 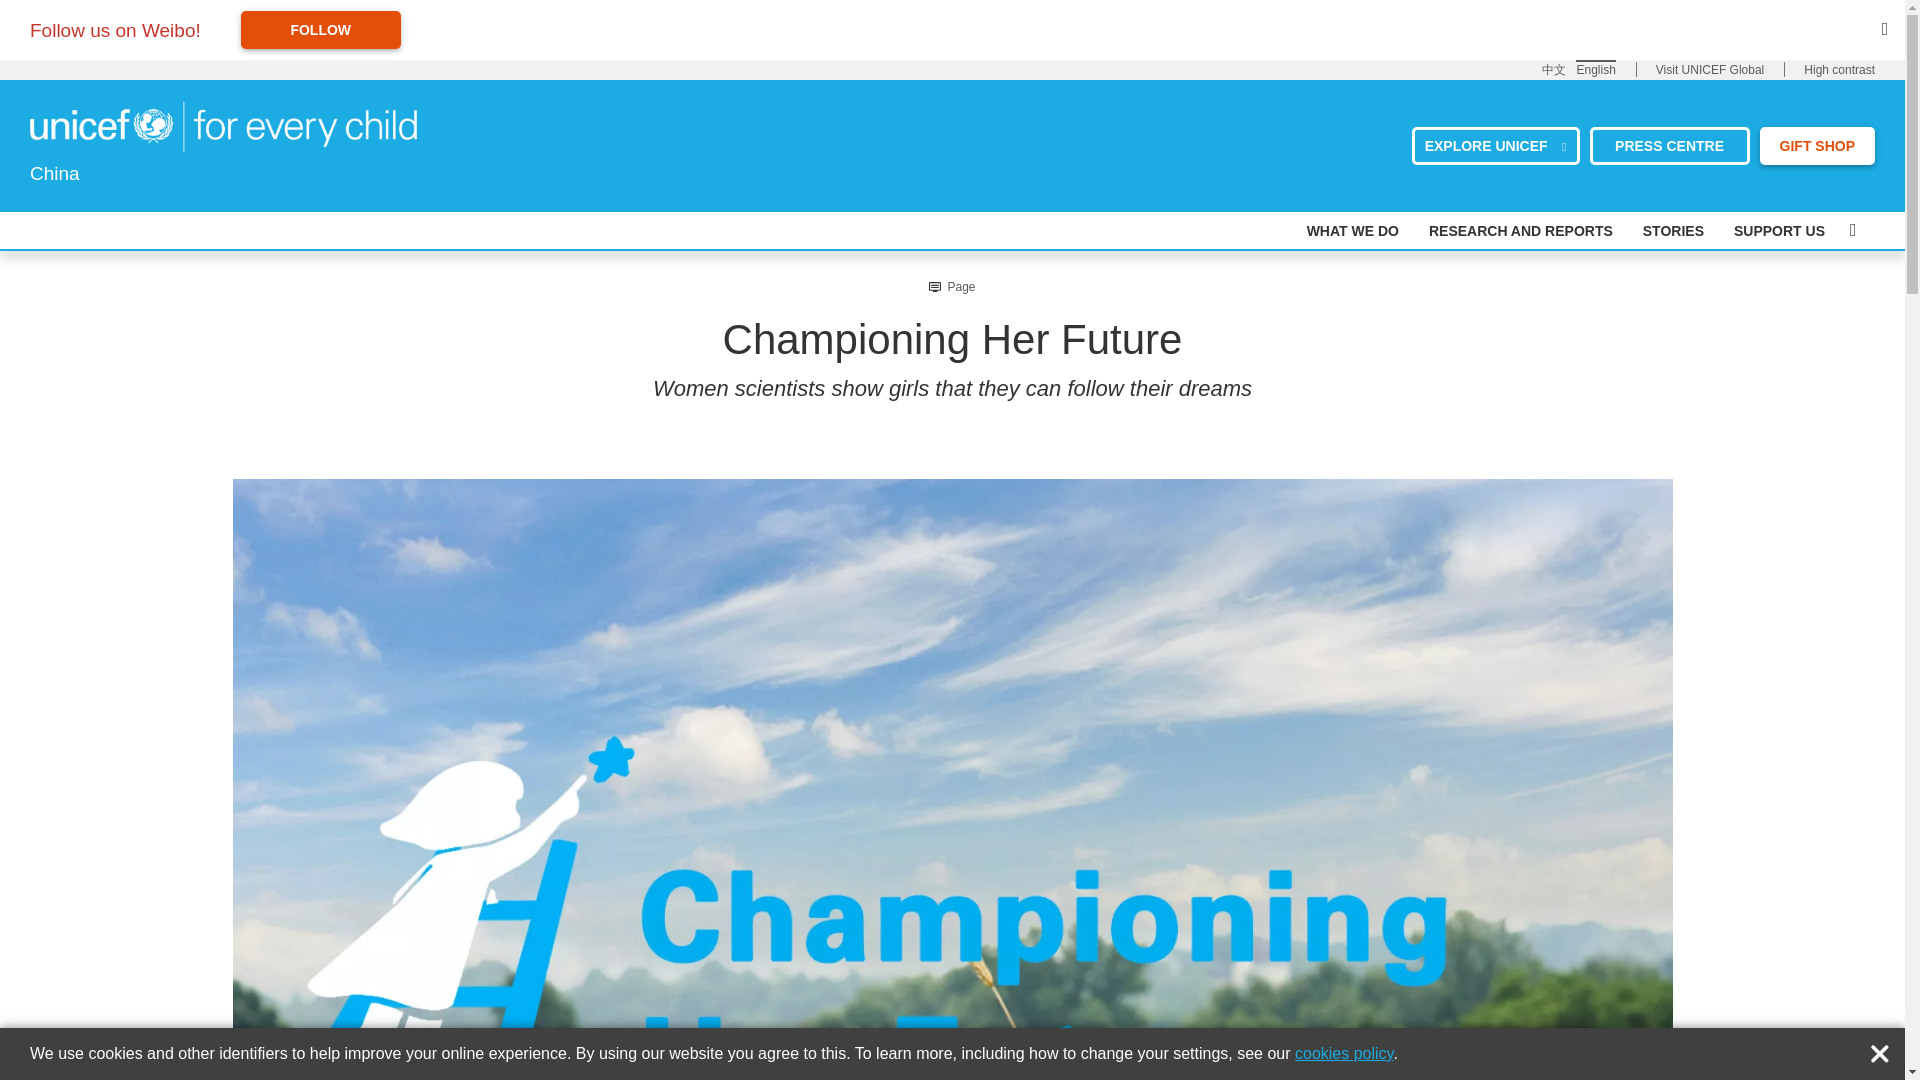 What do you see at coordinates (1496, 145) in the screenshot?
I see `EXPLORE UNICEF` at bounding box center [1496, 145].